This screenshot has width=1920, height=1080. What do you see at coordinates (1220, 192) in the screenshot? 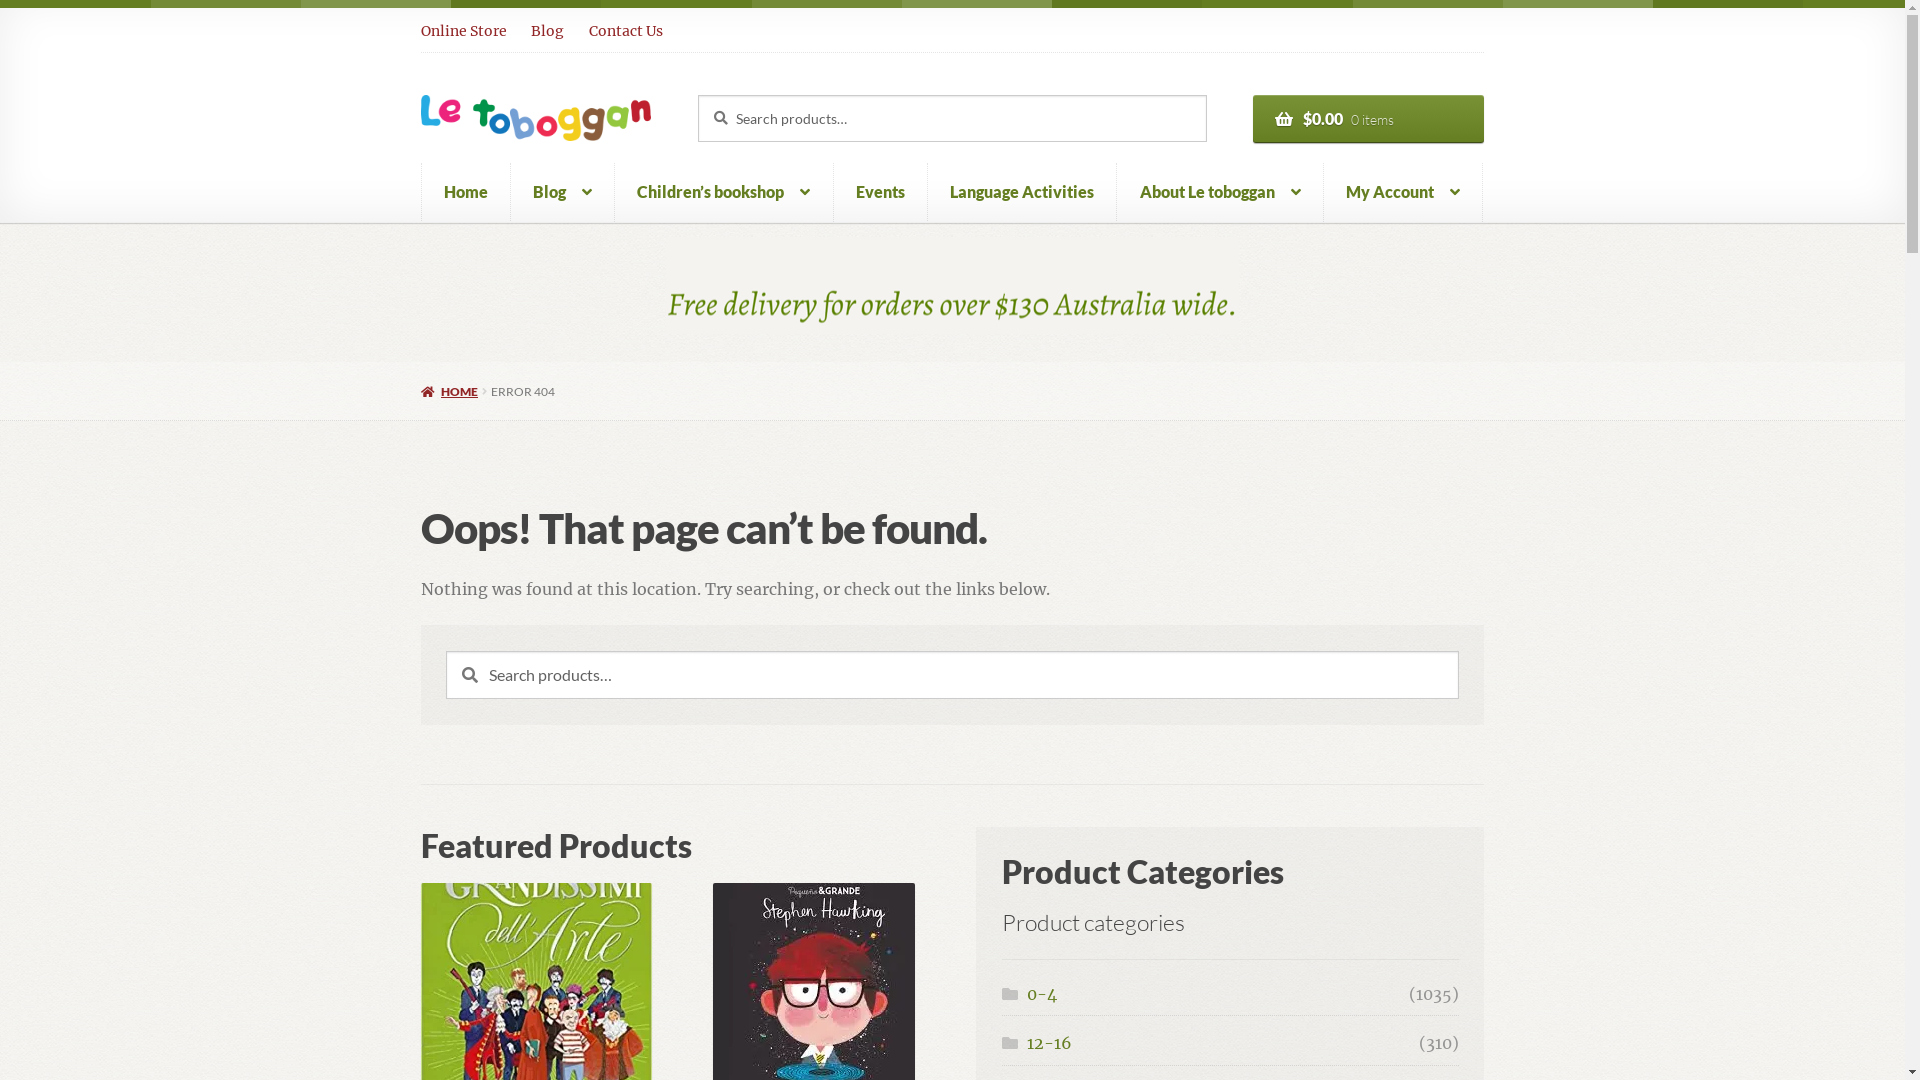
I see `About Le toboggan` at bounding box center [1220, 192].